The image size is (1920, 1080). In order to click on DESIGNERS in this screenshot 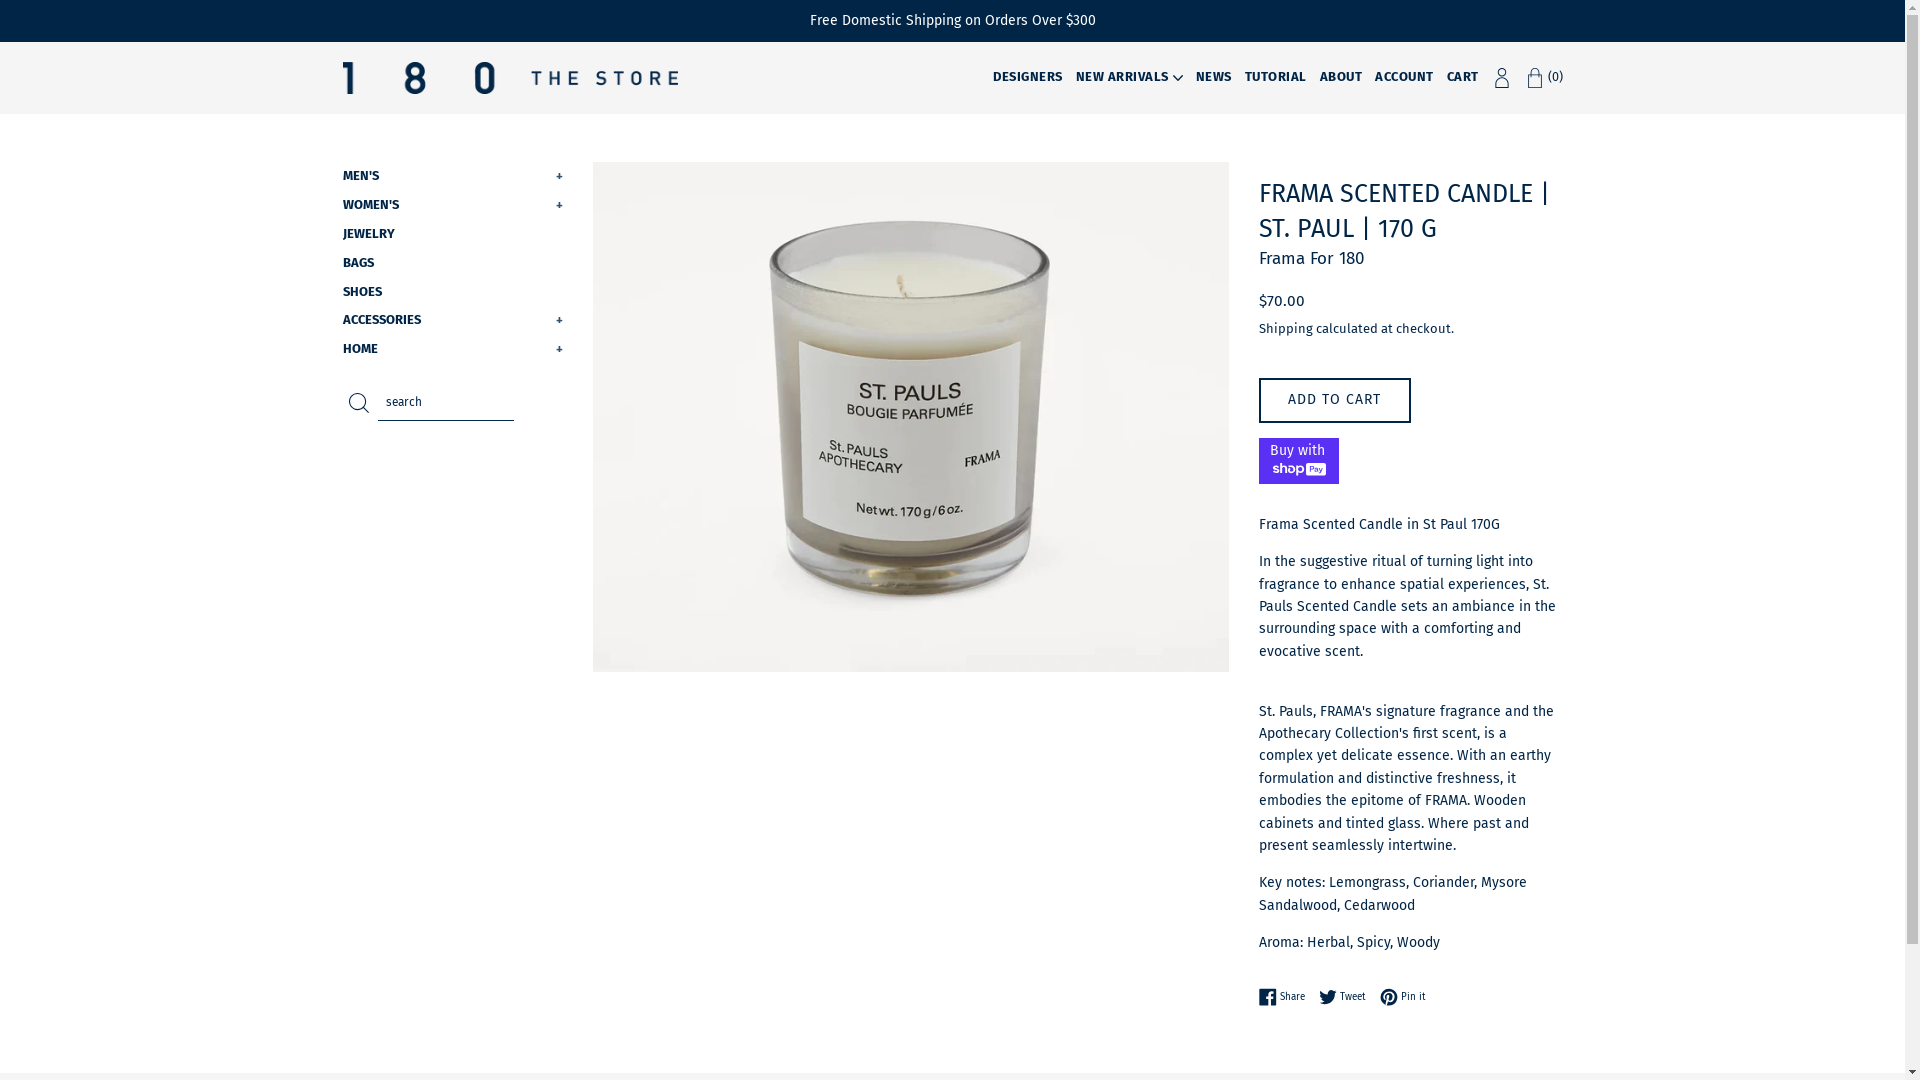, I will do `click(1028, 76)`.